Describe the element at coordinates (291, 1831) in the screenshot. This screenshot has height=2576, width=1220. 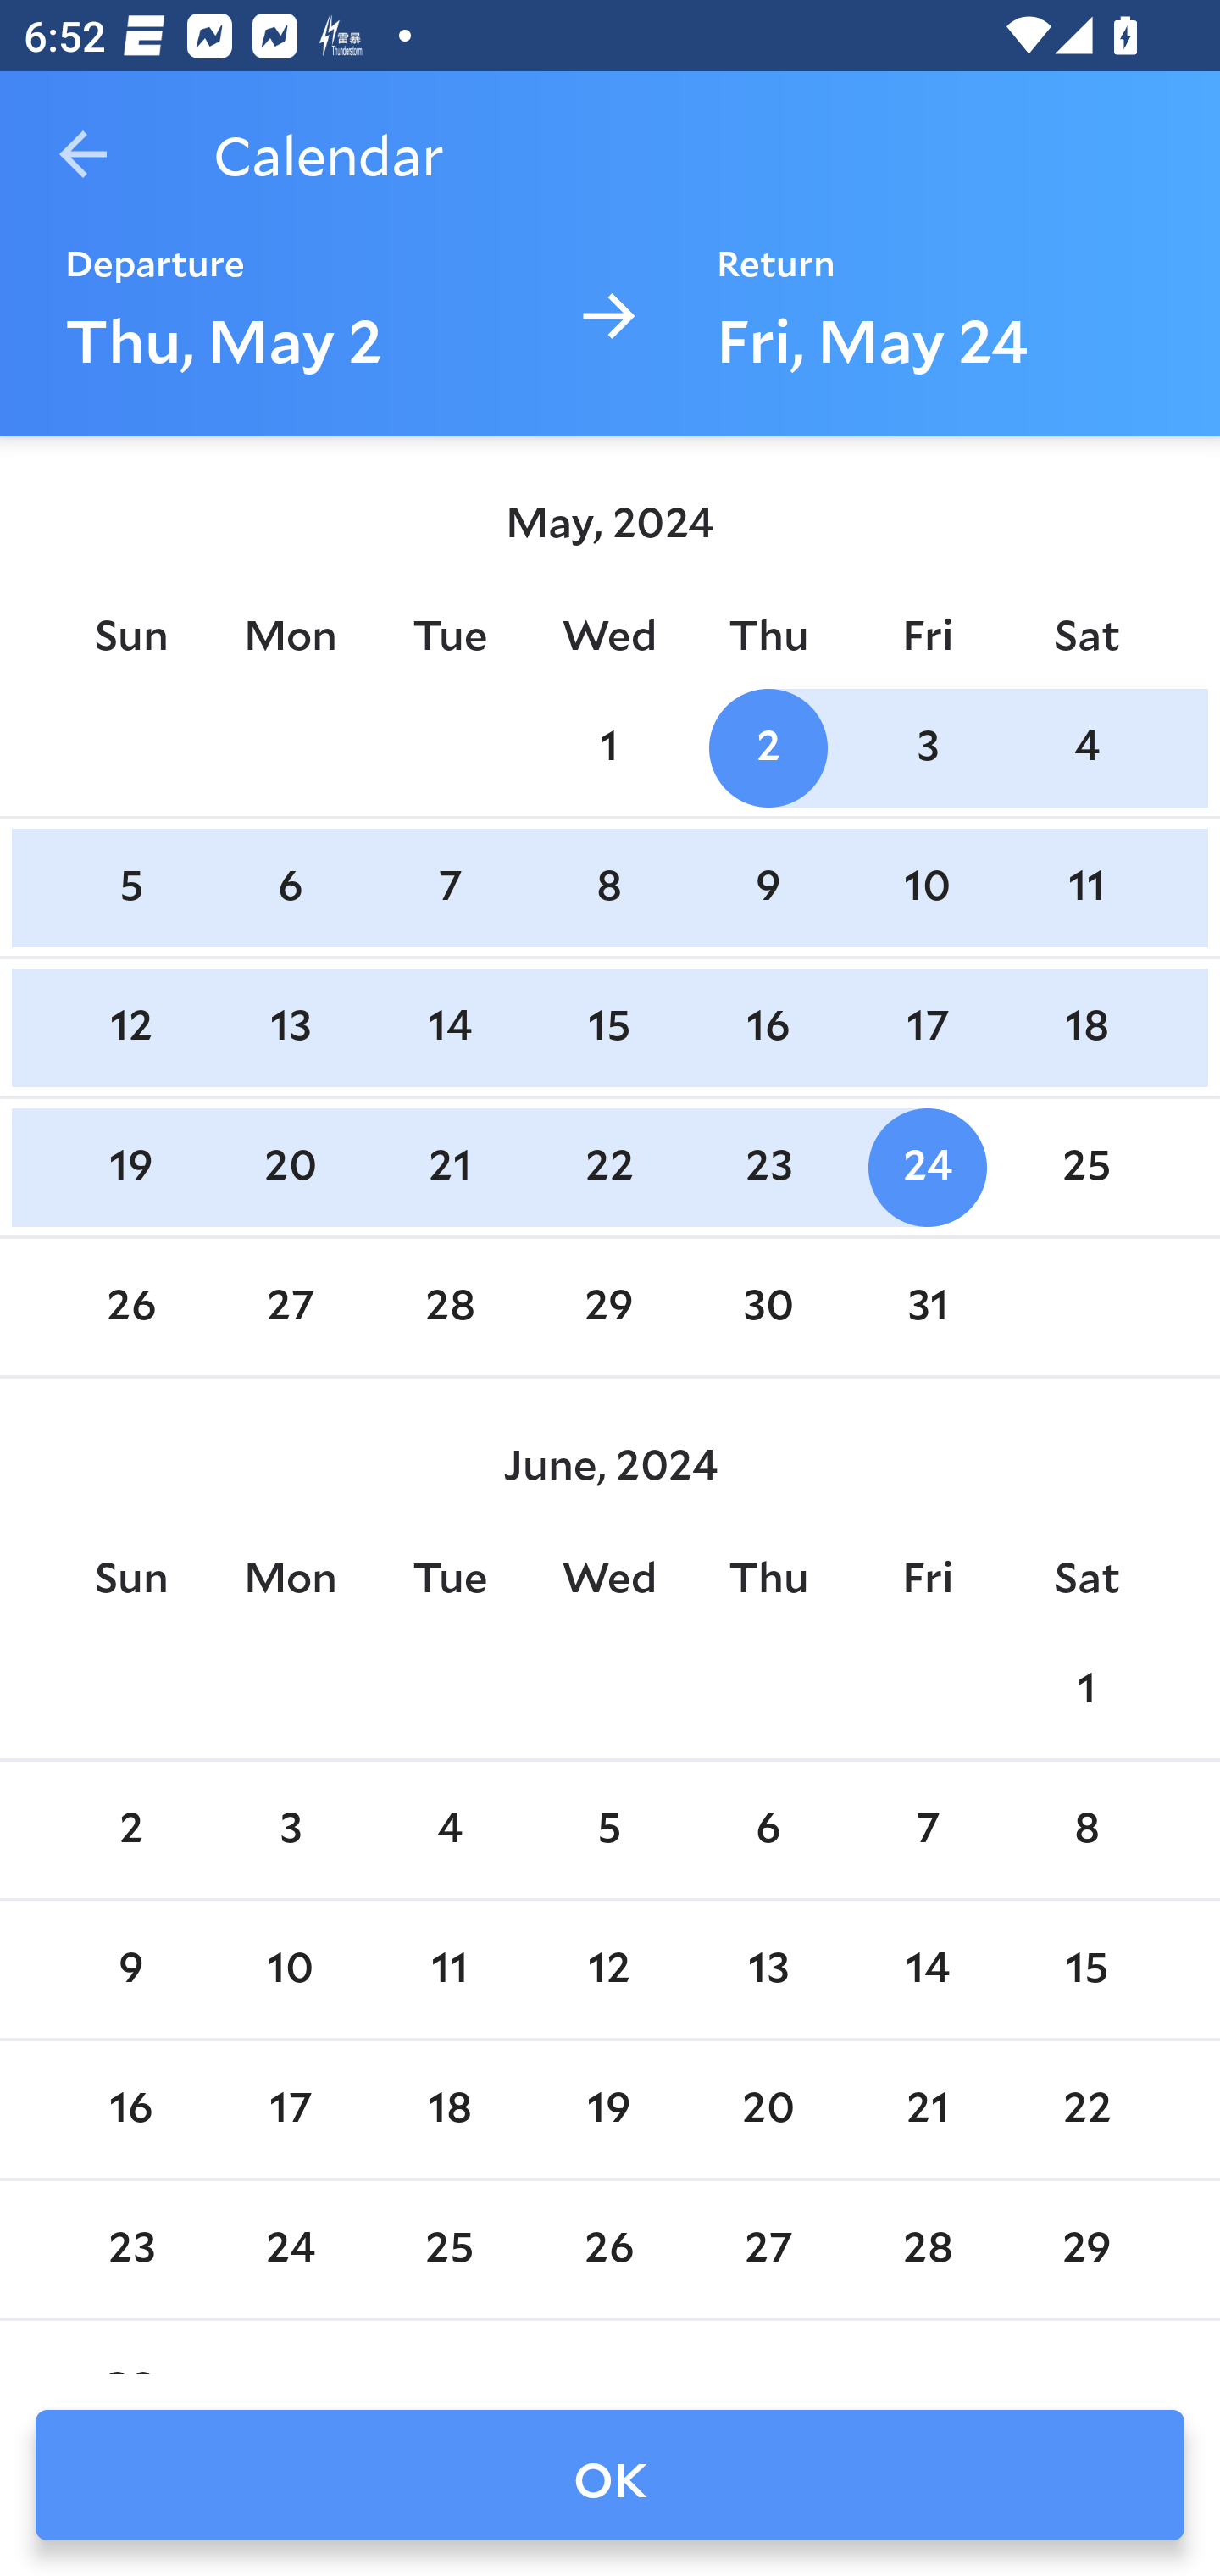
I see `3` at that location.